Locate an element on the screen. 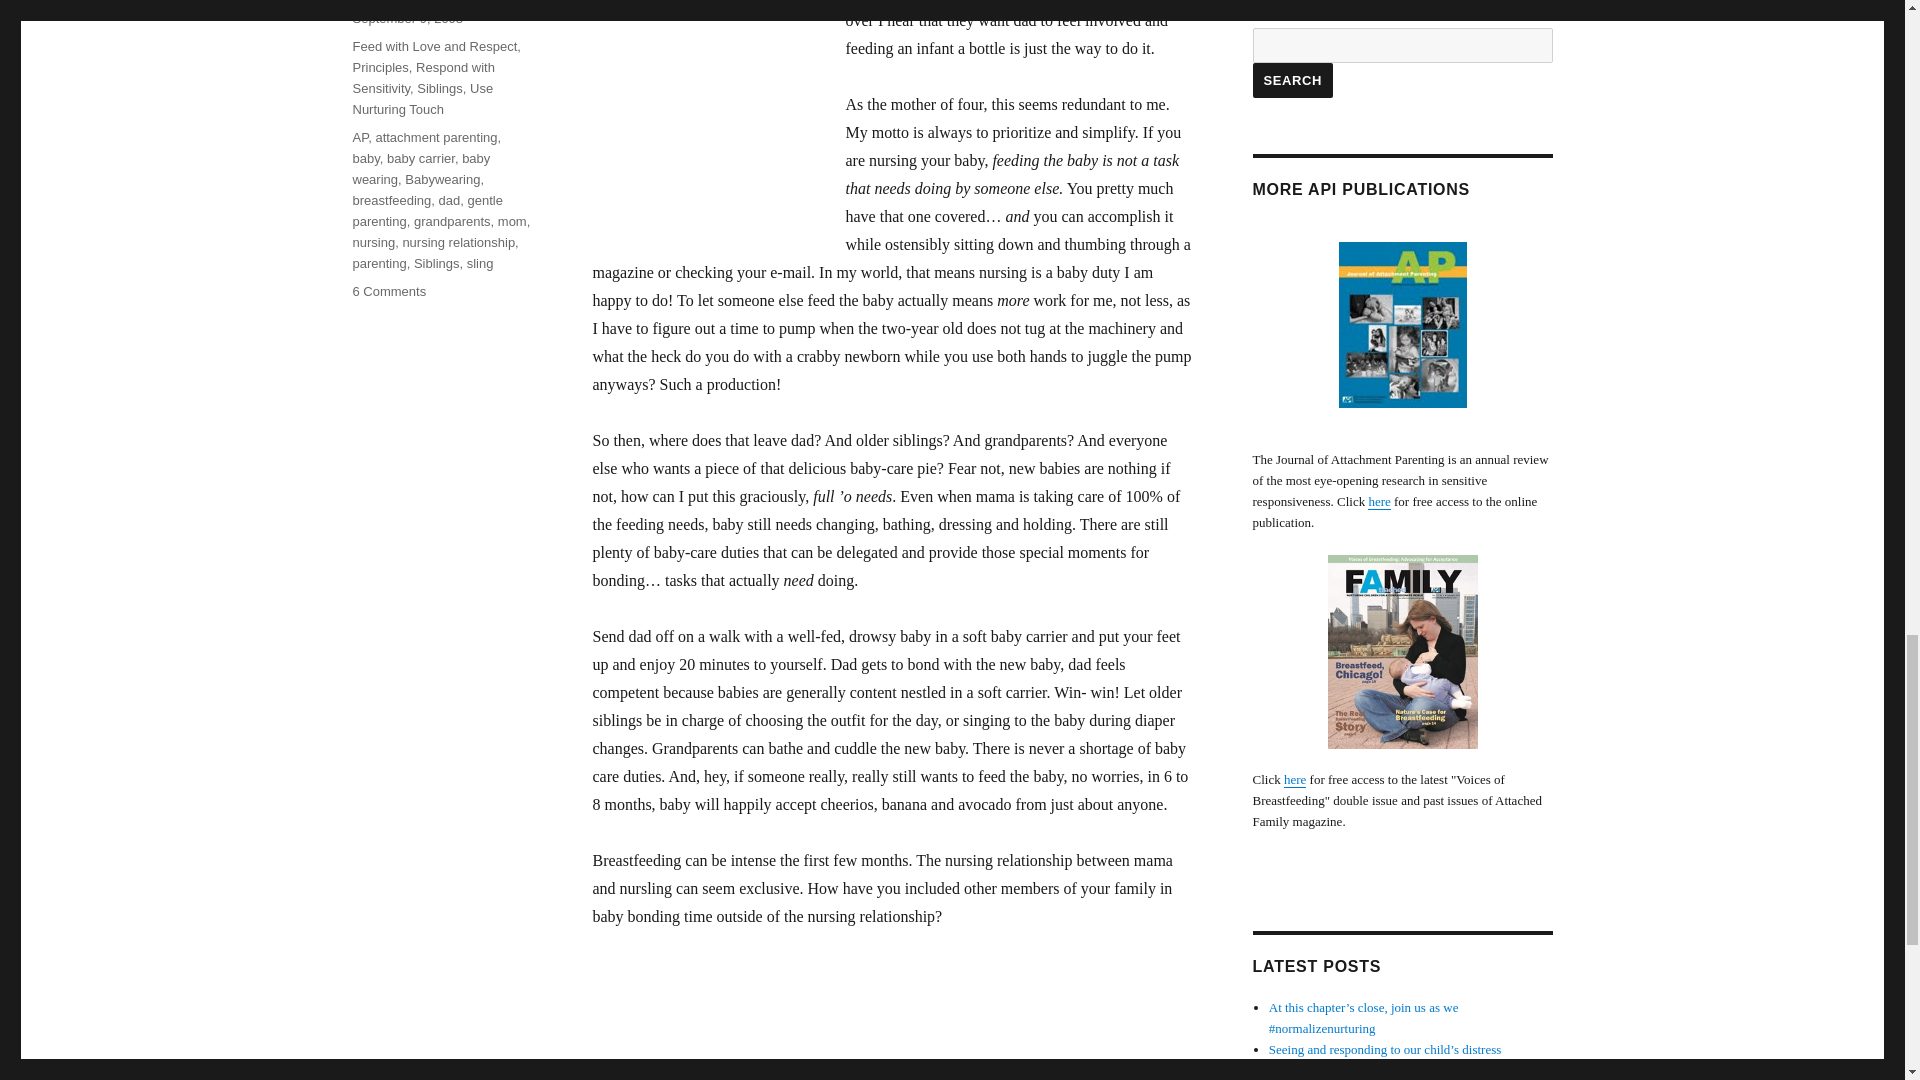  Use Nurturing Touch is located at coordinates (422, 98).